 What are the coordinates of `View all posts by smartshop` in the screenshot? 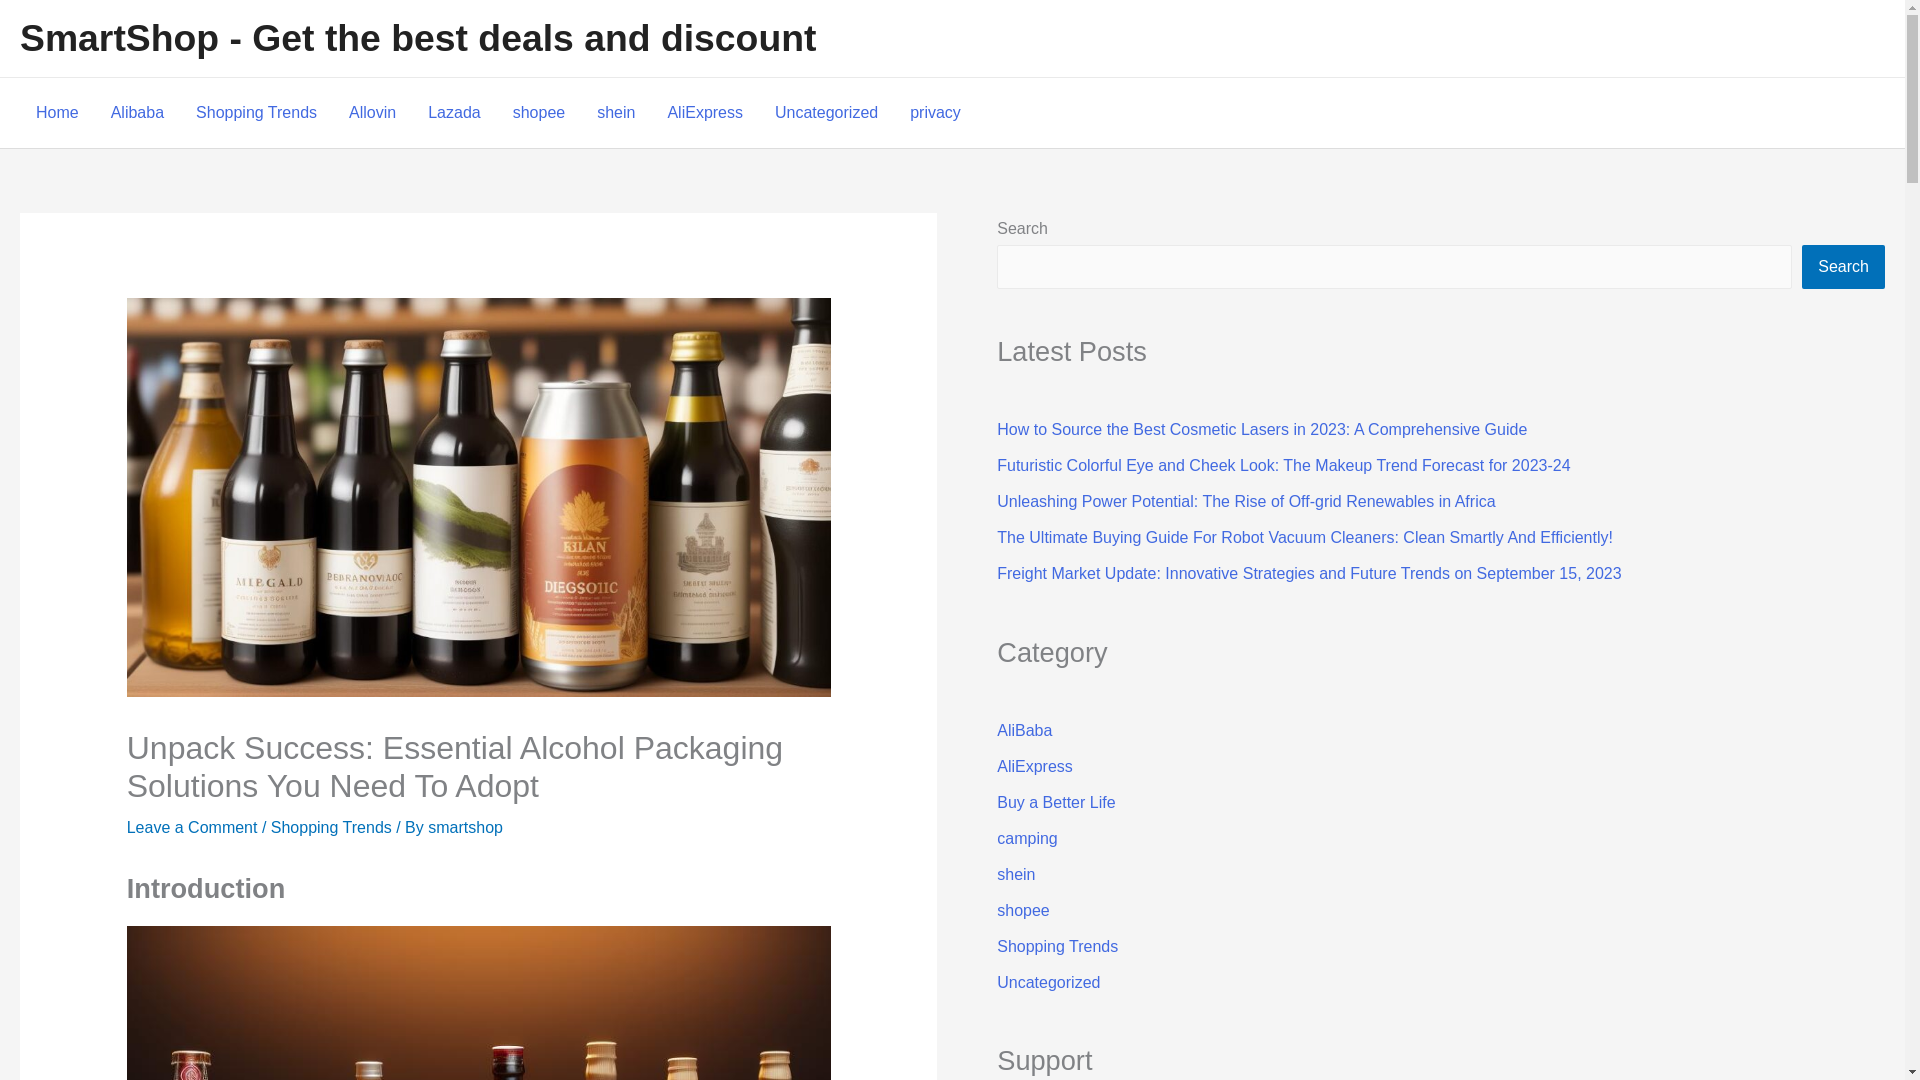 It's located at (466, 826).